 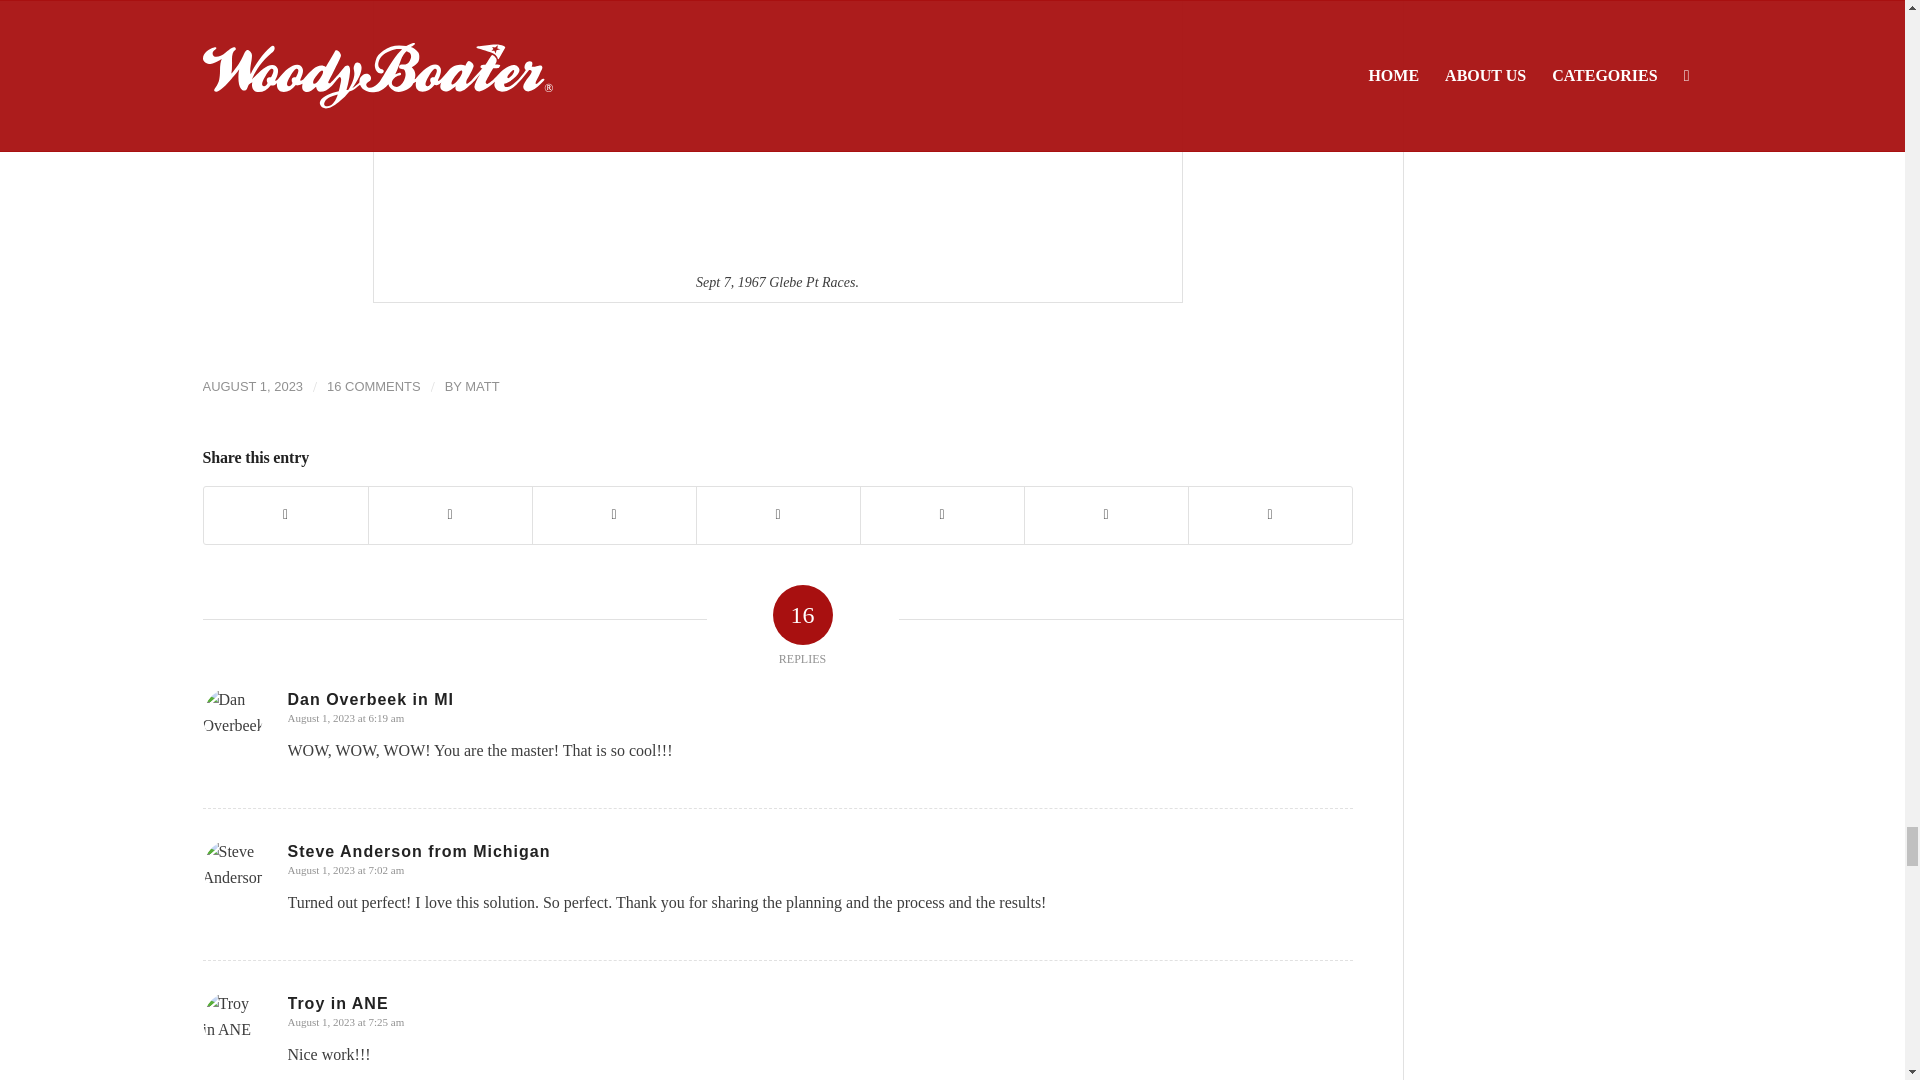 What do you see at coordinates (346, 870) in the screenshot?
I see `August 1, 2023 at 7:02 am` at bounding box center [346, 870].